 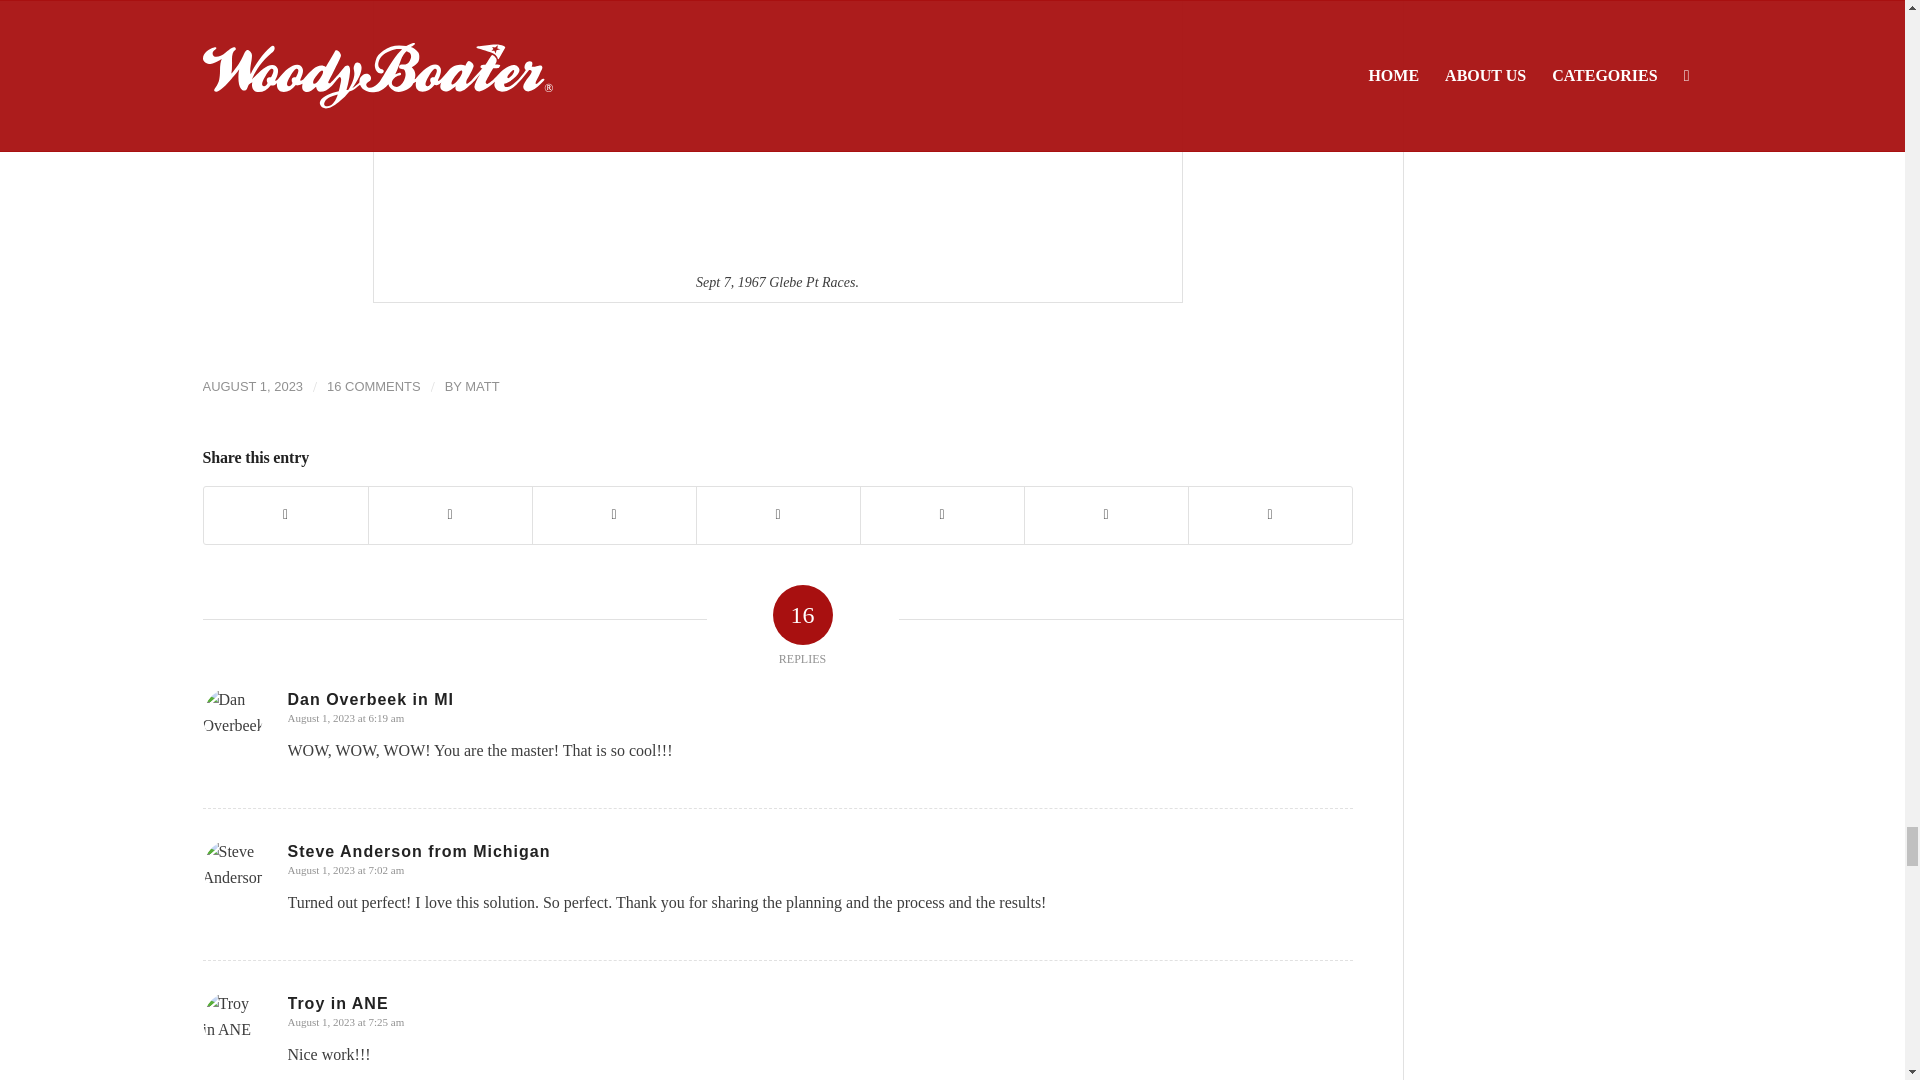 What do you see at coordinates (346, 870) in the screenshot?
I see `August 1, 2023 at 7:02 am` at bounding box center [346, 870].